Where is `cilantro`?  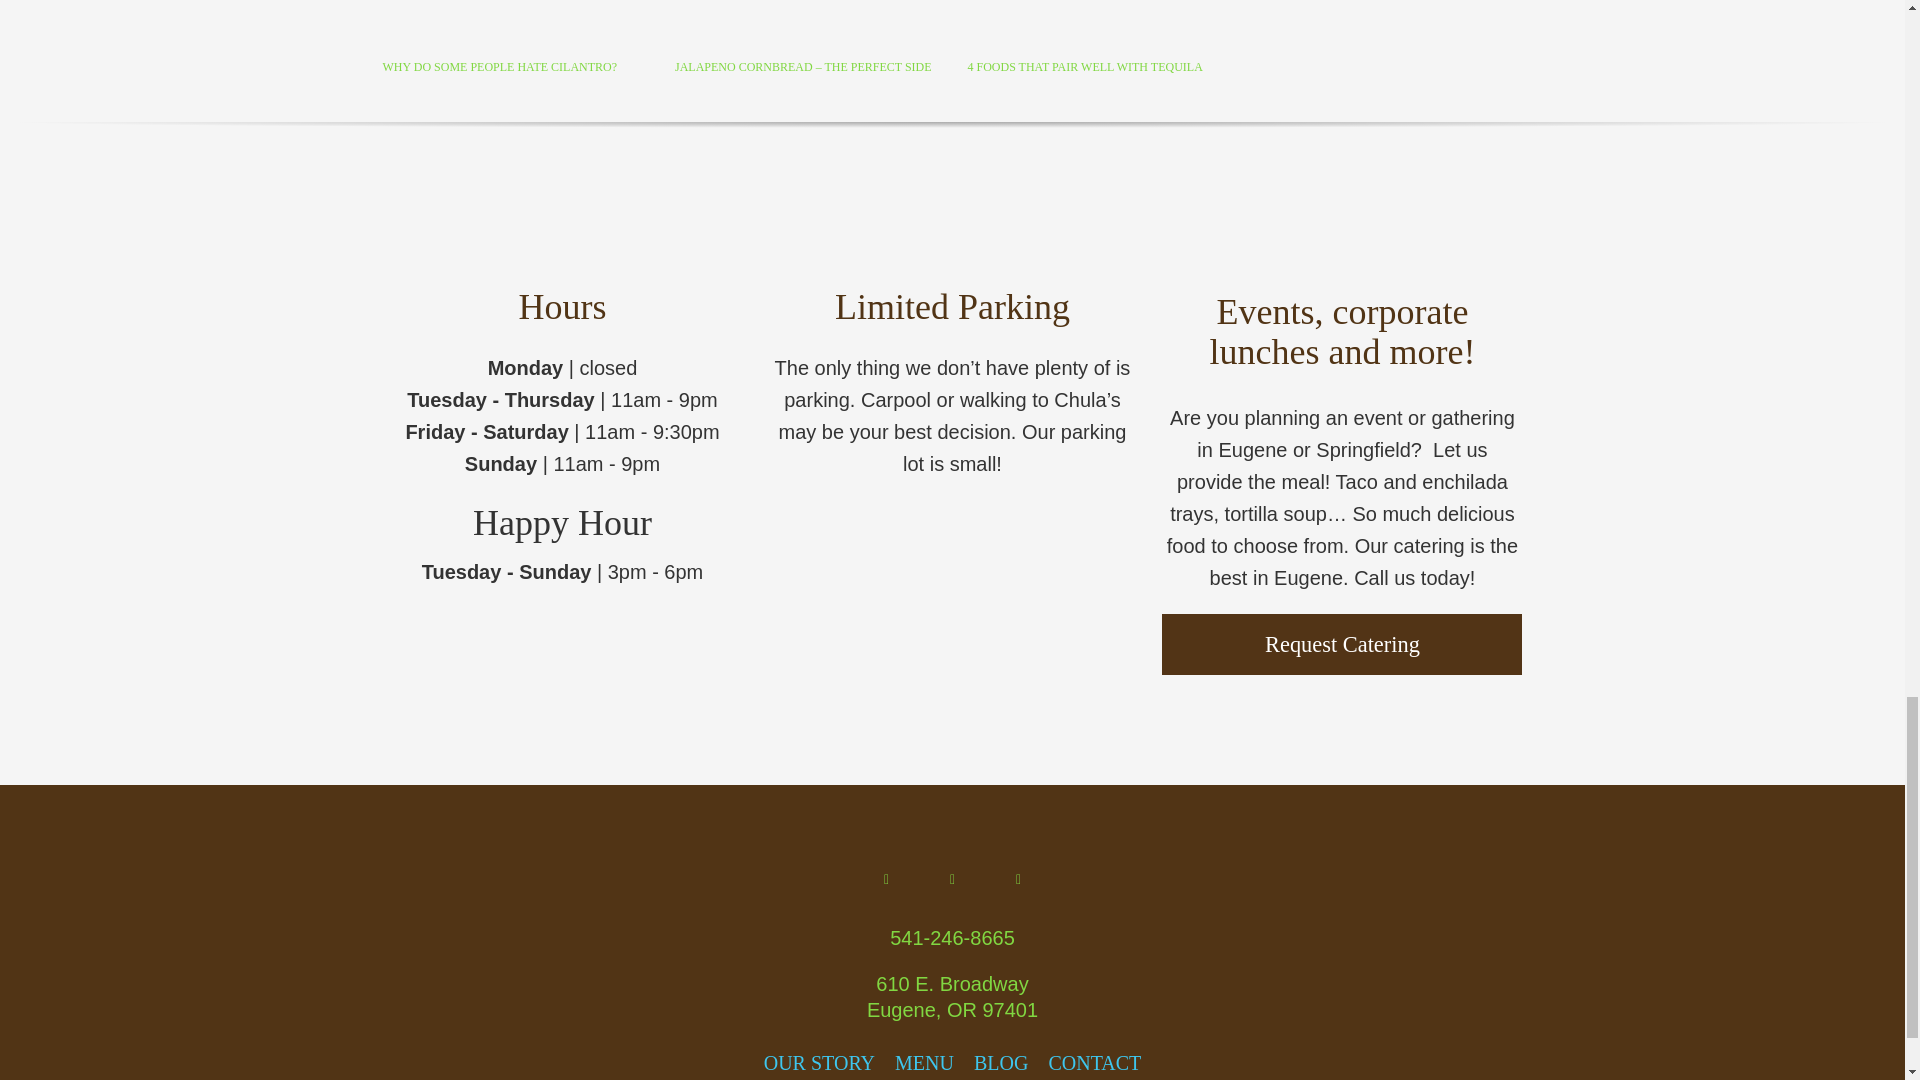 cilantro is located at coordinates (512, 24).